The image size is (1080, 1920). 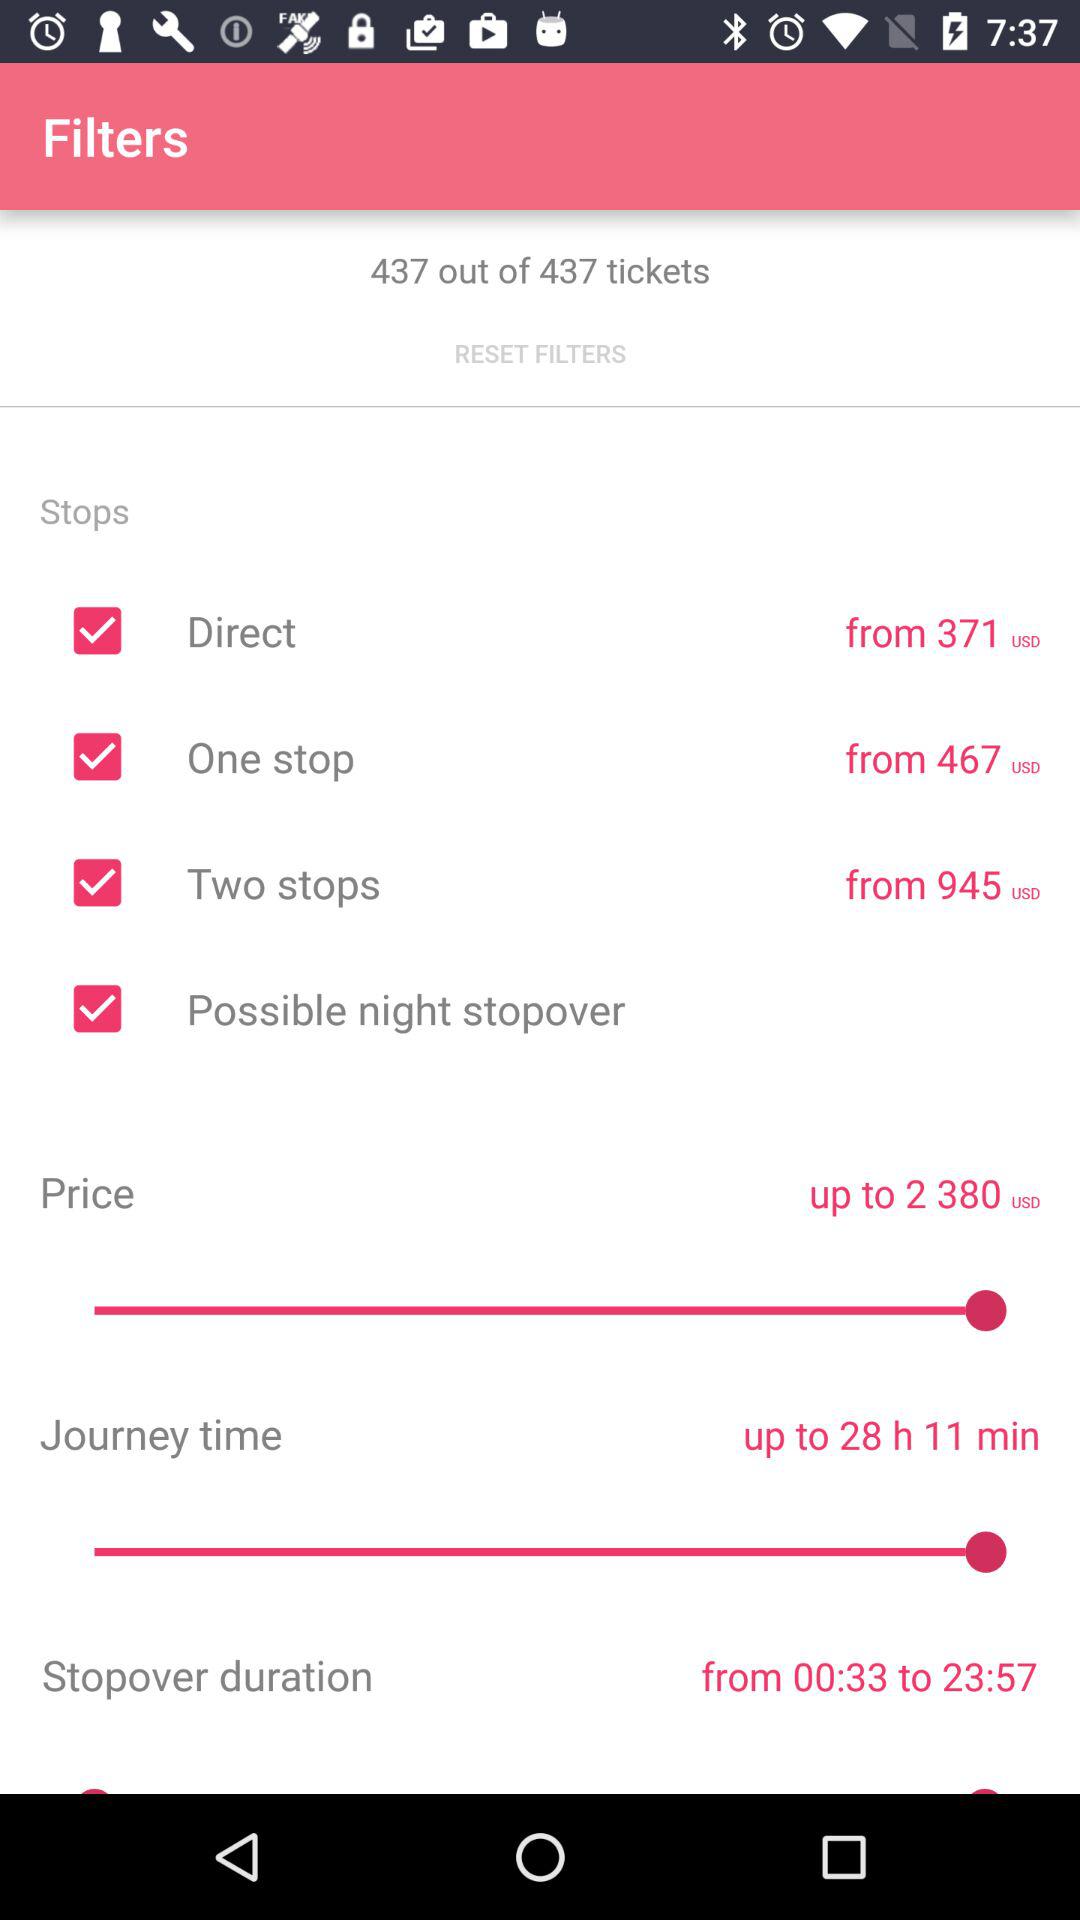 I want to click on jump to the reset filters icon, so click(x=540, y=354).